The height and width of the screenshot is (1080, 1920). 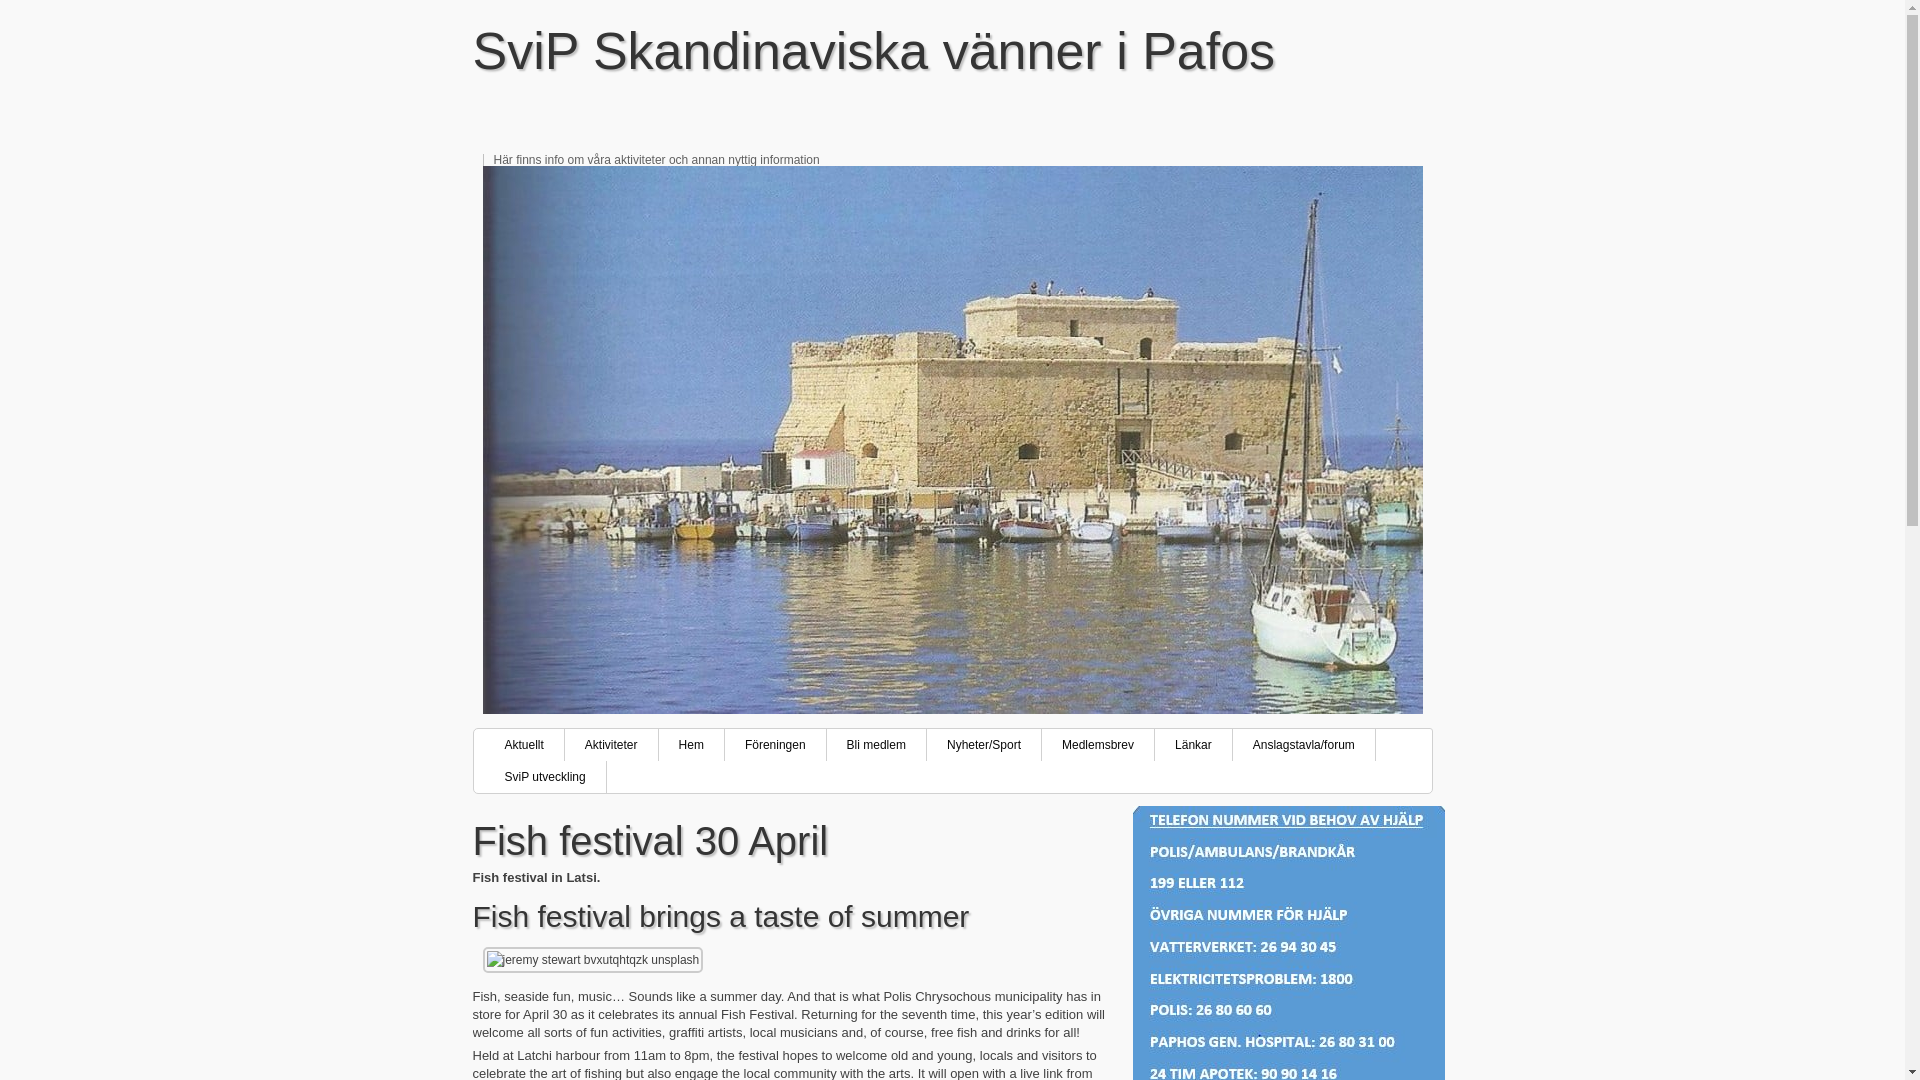 What do you see at coordinates (544, 776) in the screenshot?
I see `SviP utveckling` at bounding box center [544, 776].